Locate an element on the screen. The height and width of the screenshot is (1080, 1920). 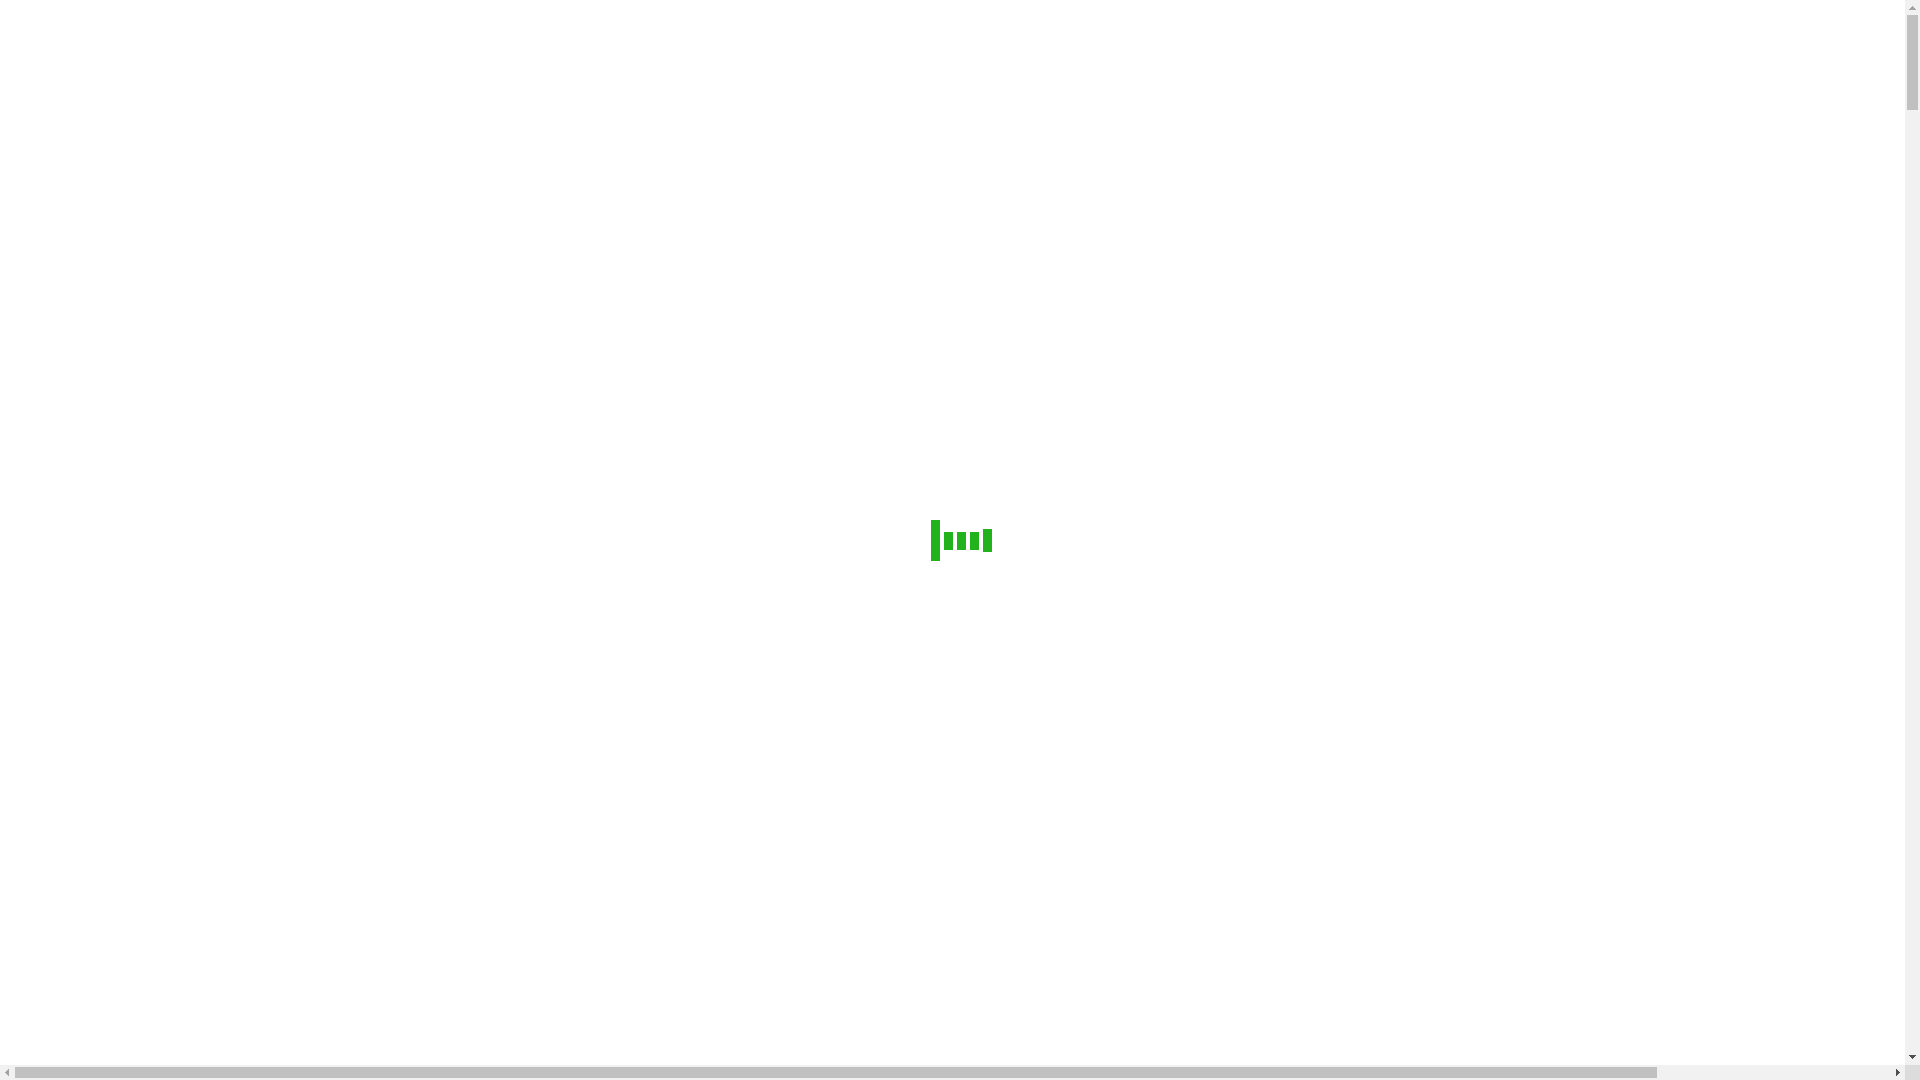
Tree Pruning is located at coordinates (170, 520).